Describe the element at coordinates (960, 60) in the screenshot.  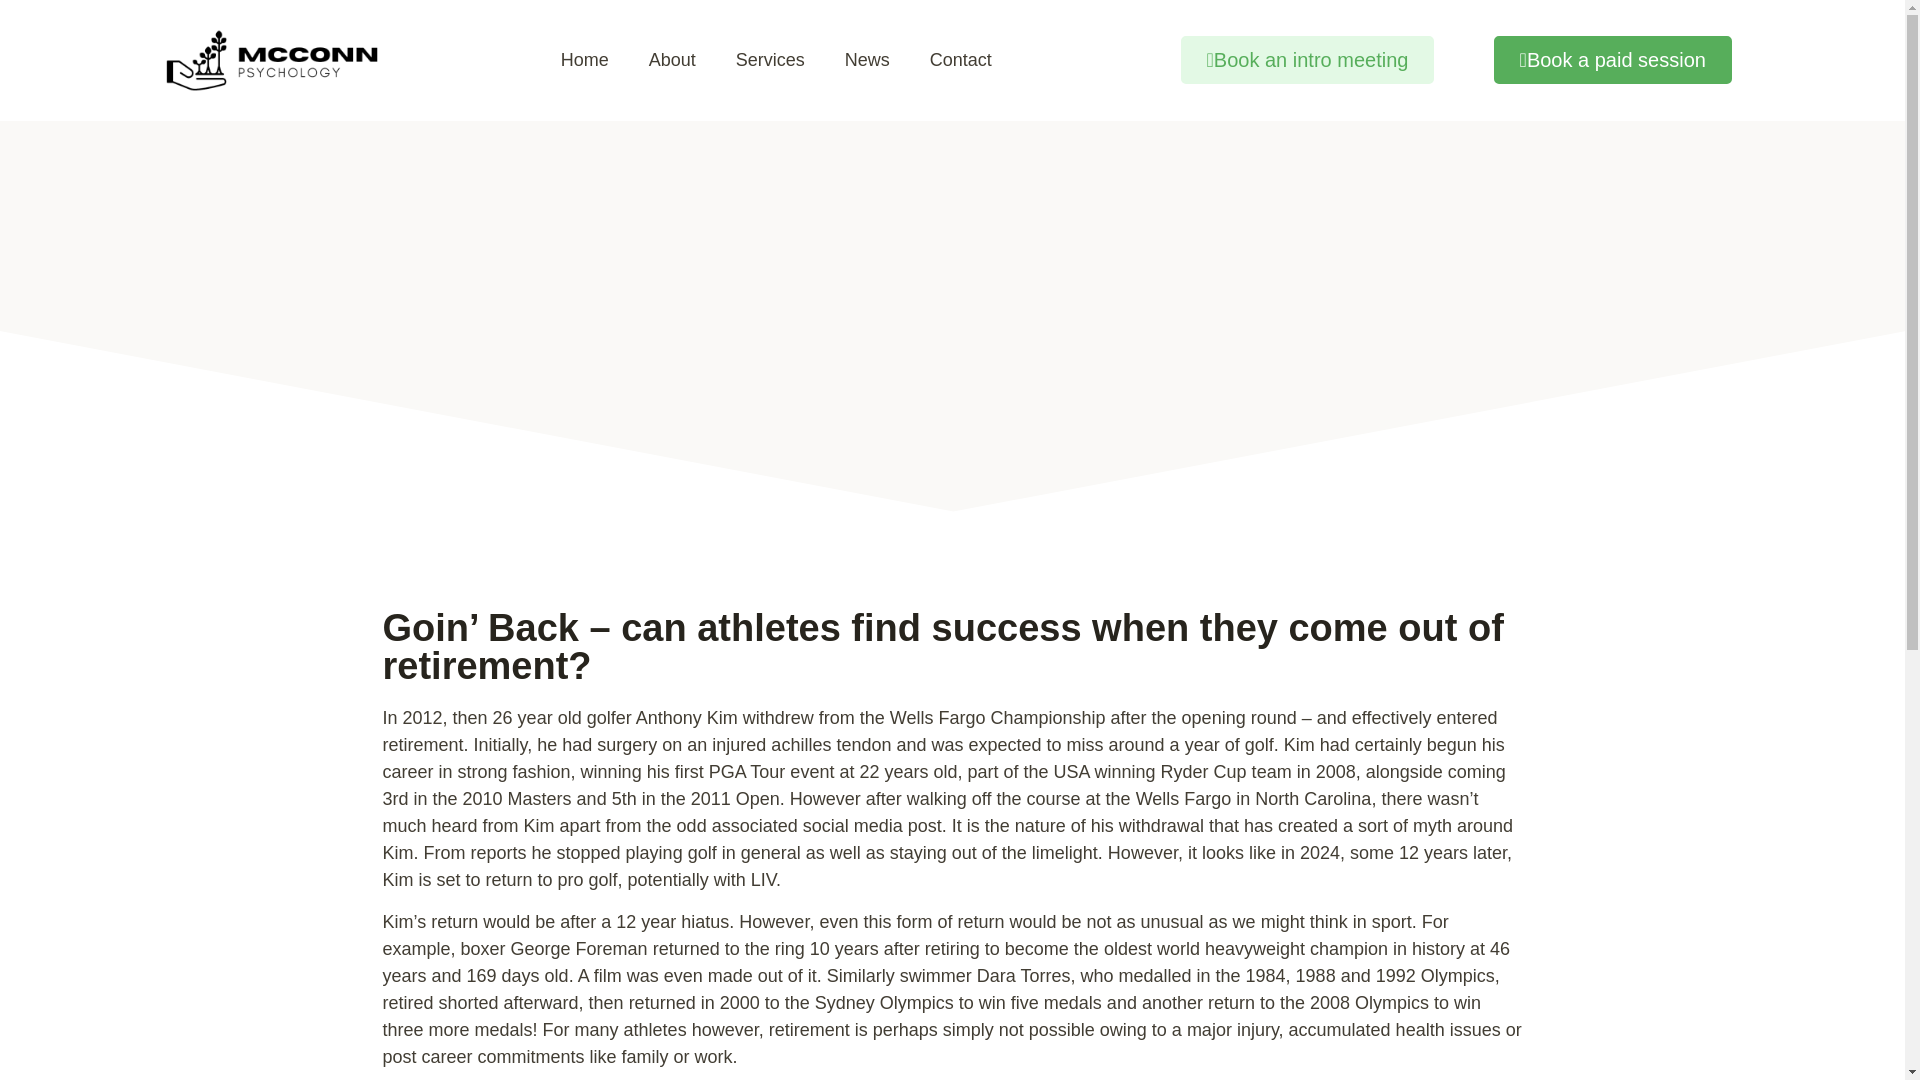
I see `Contact` at that location.